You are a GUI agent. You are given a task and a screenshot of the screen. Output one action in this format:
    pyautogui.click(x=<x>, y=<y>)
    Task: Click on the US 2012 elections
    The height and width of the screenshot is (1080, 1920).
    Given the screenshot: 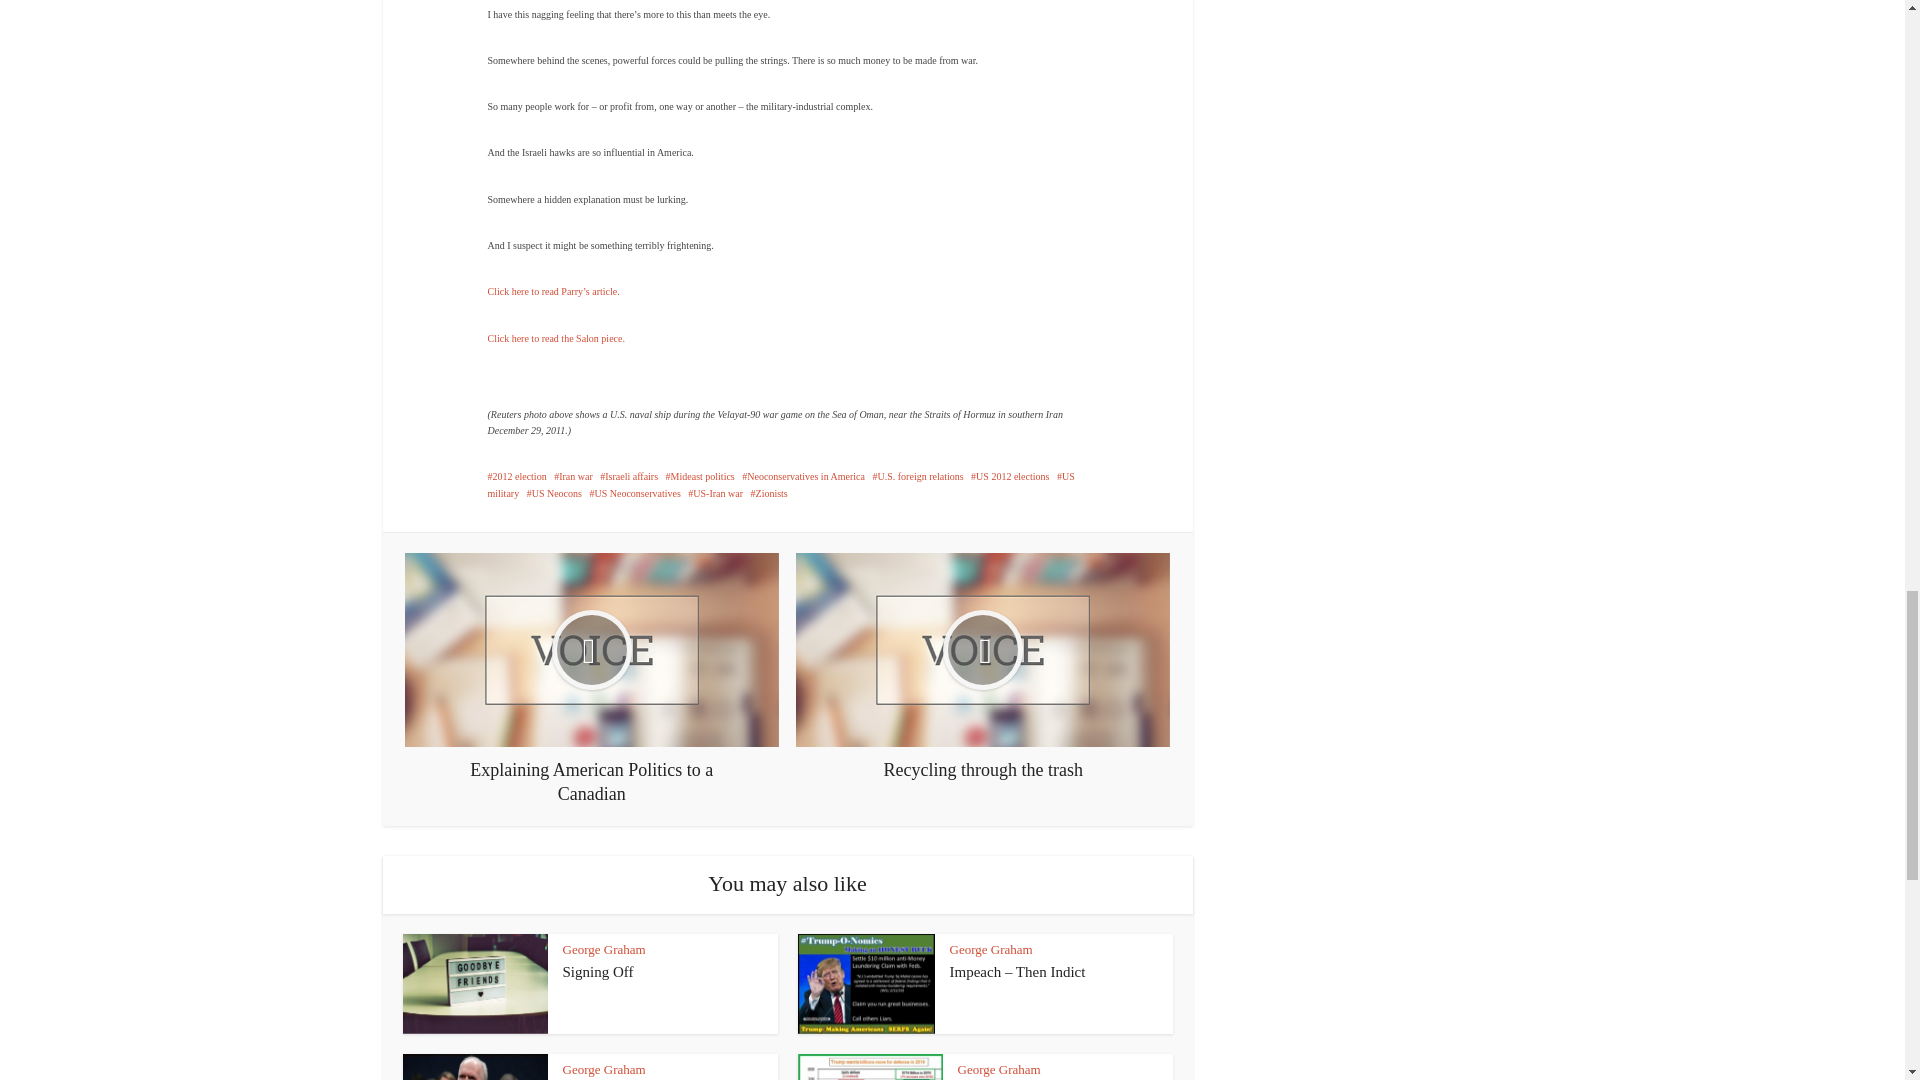 What is the action you would take?
    pyautogui.click(x=1010, y=476)
    